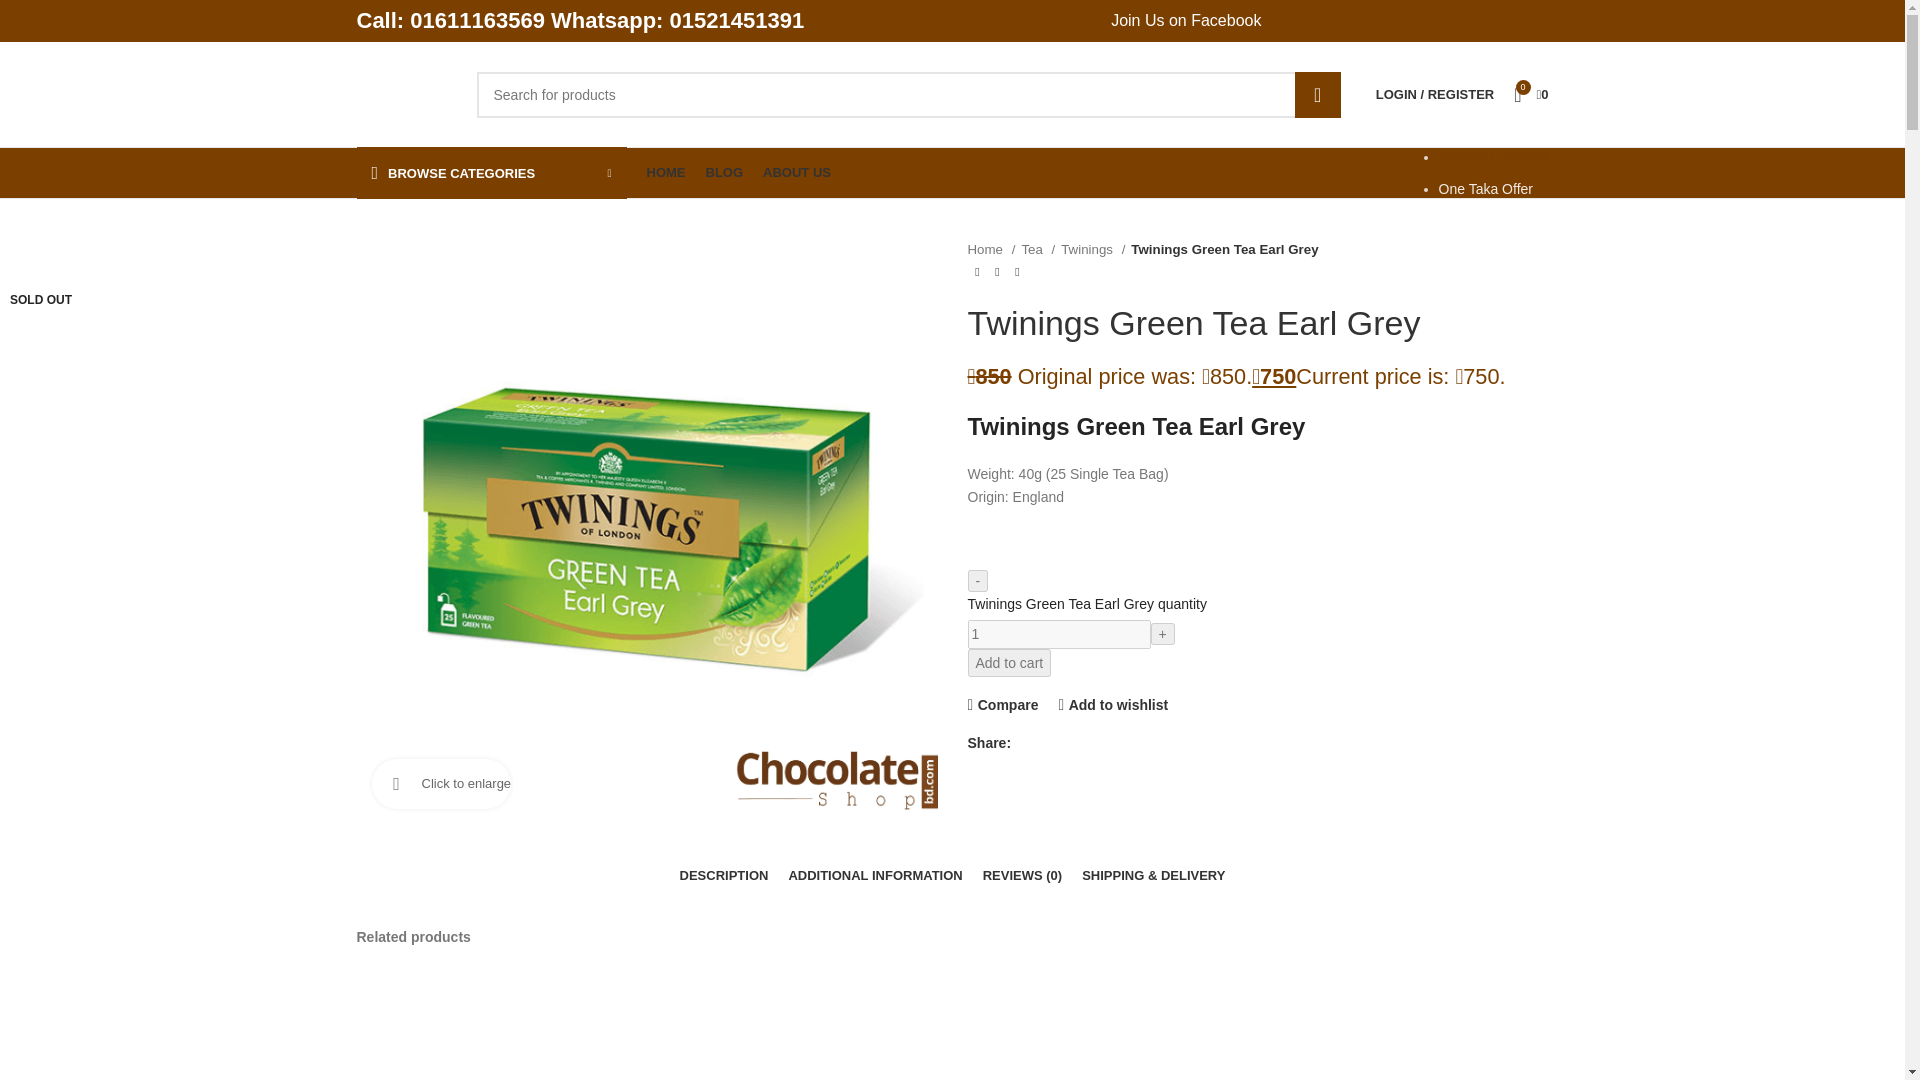 This screenshot has width=1920, height=1080. I want to click on -, so click(978, 580).